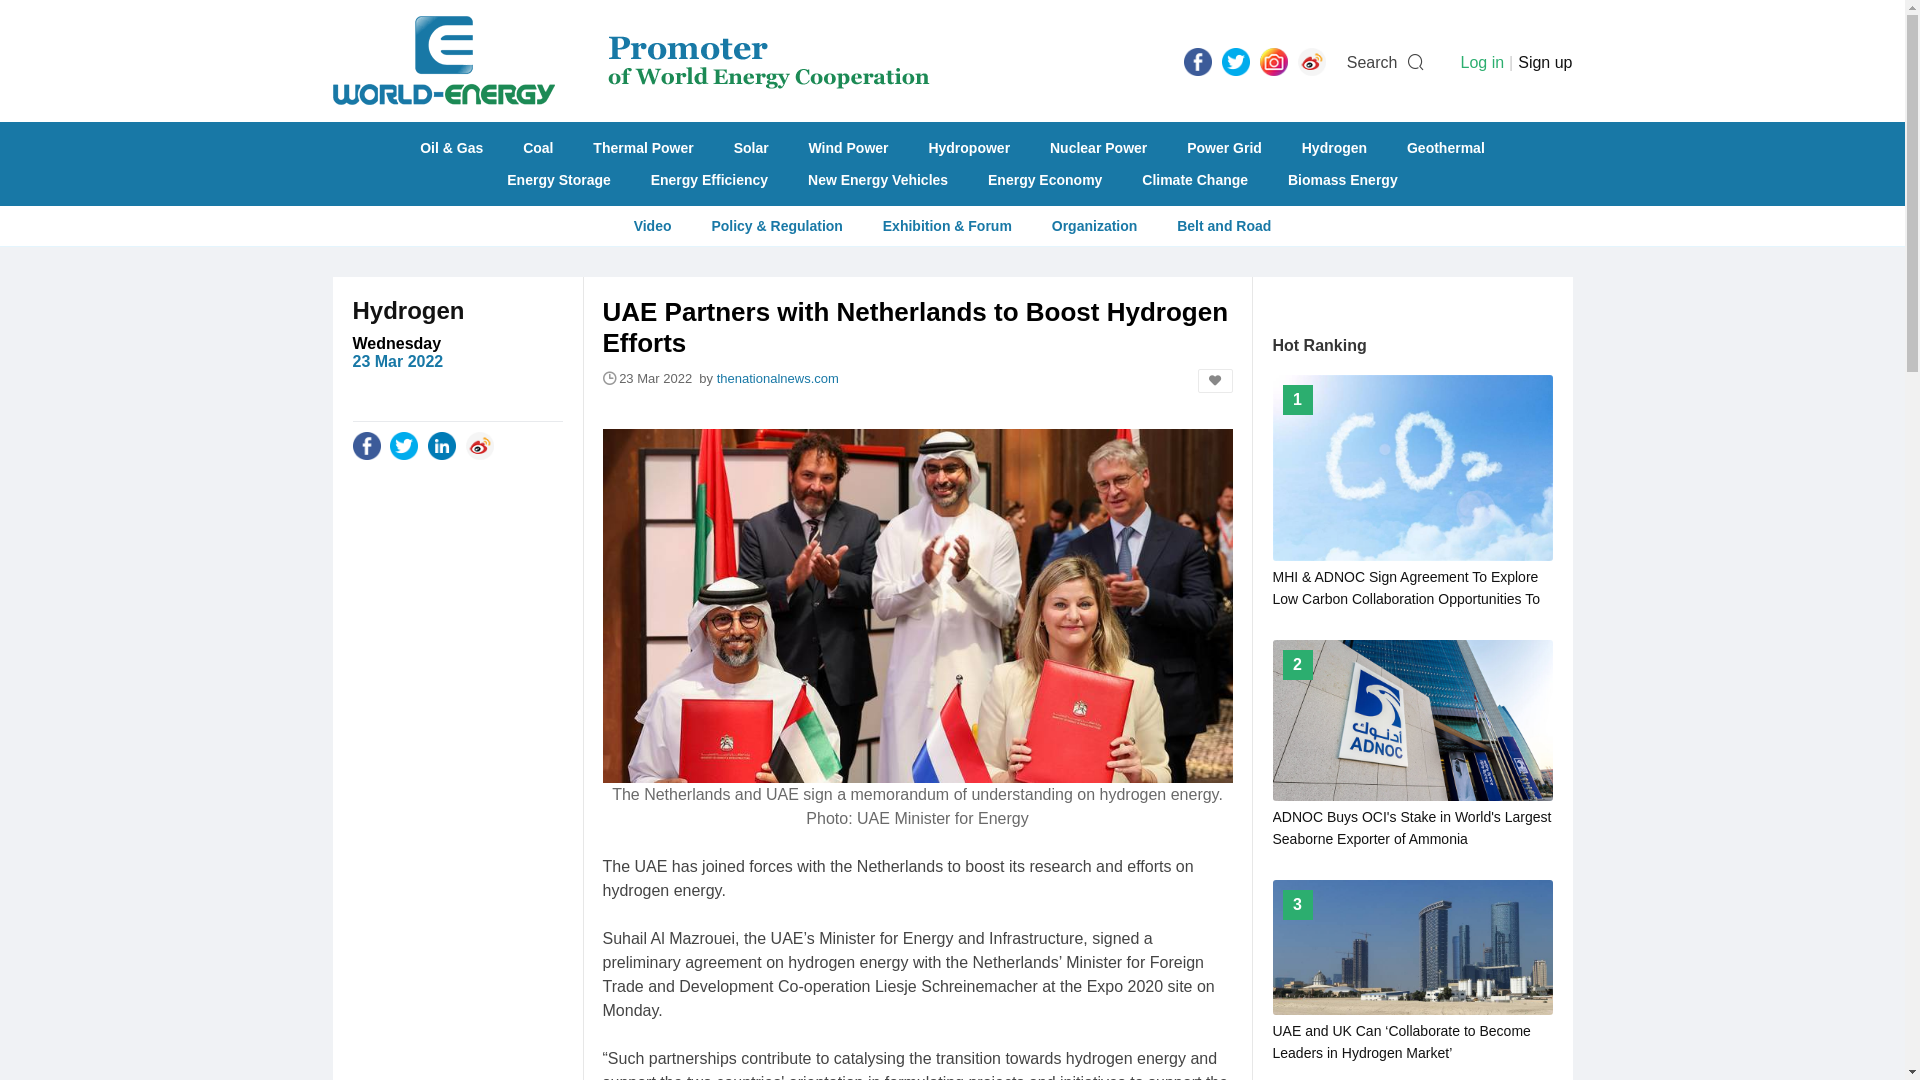 The height and width of the screenshot is (1080, 1920). Describe the element at coordinates (642, 148) in the screenshot. I see `Thermal Power` at that location.